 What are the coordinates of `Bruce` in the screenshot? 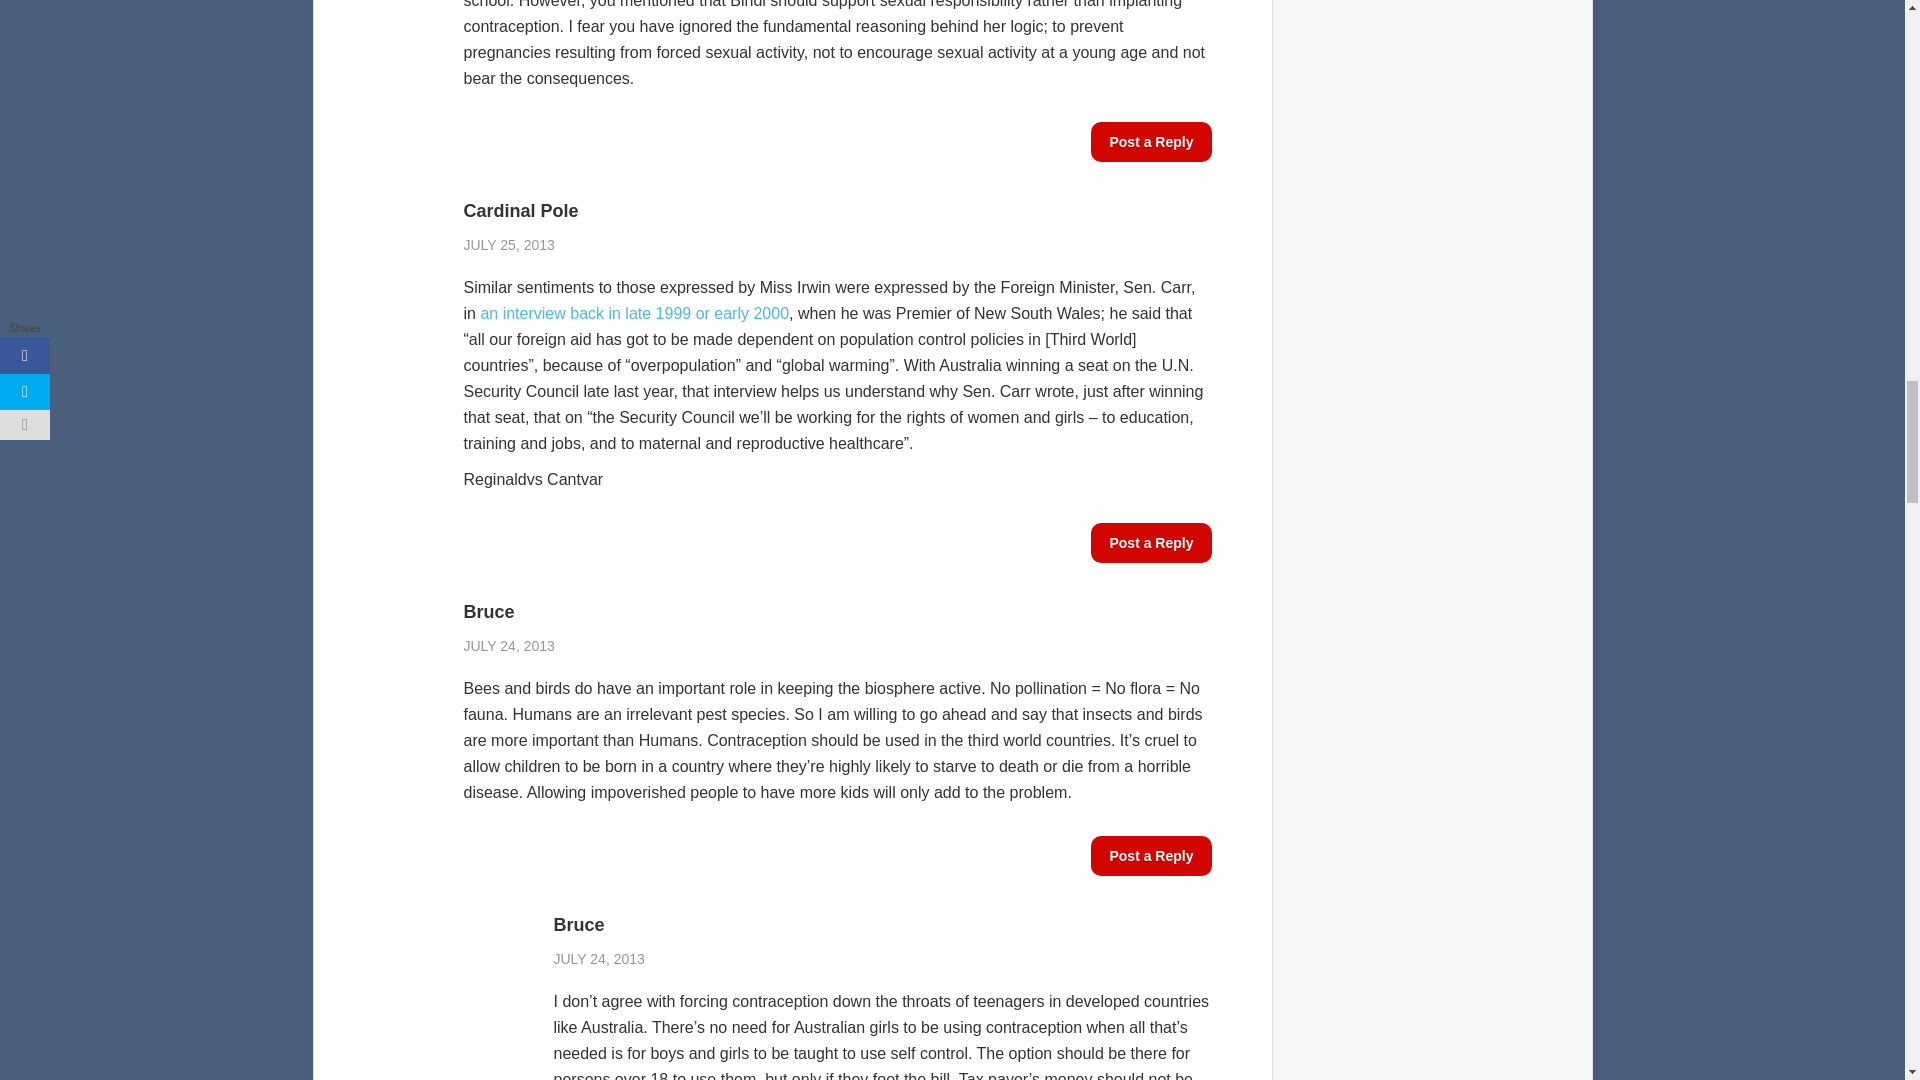 It's located at (838, 612).